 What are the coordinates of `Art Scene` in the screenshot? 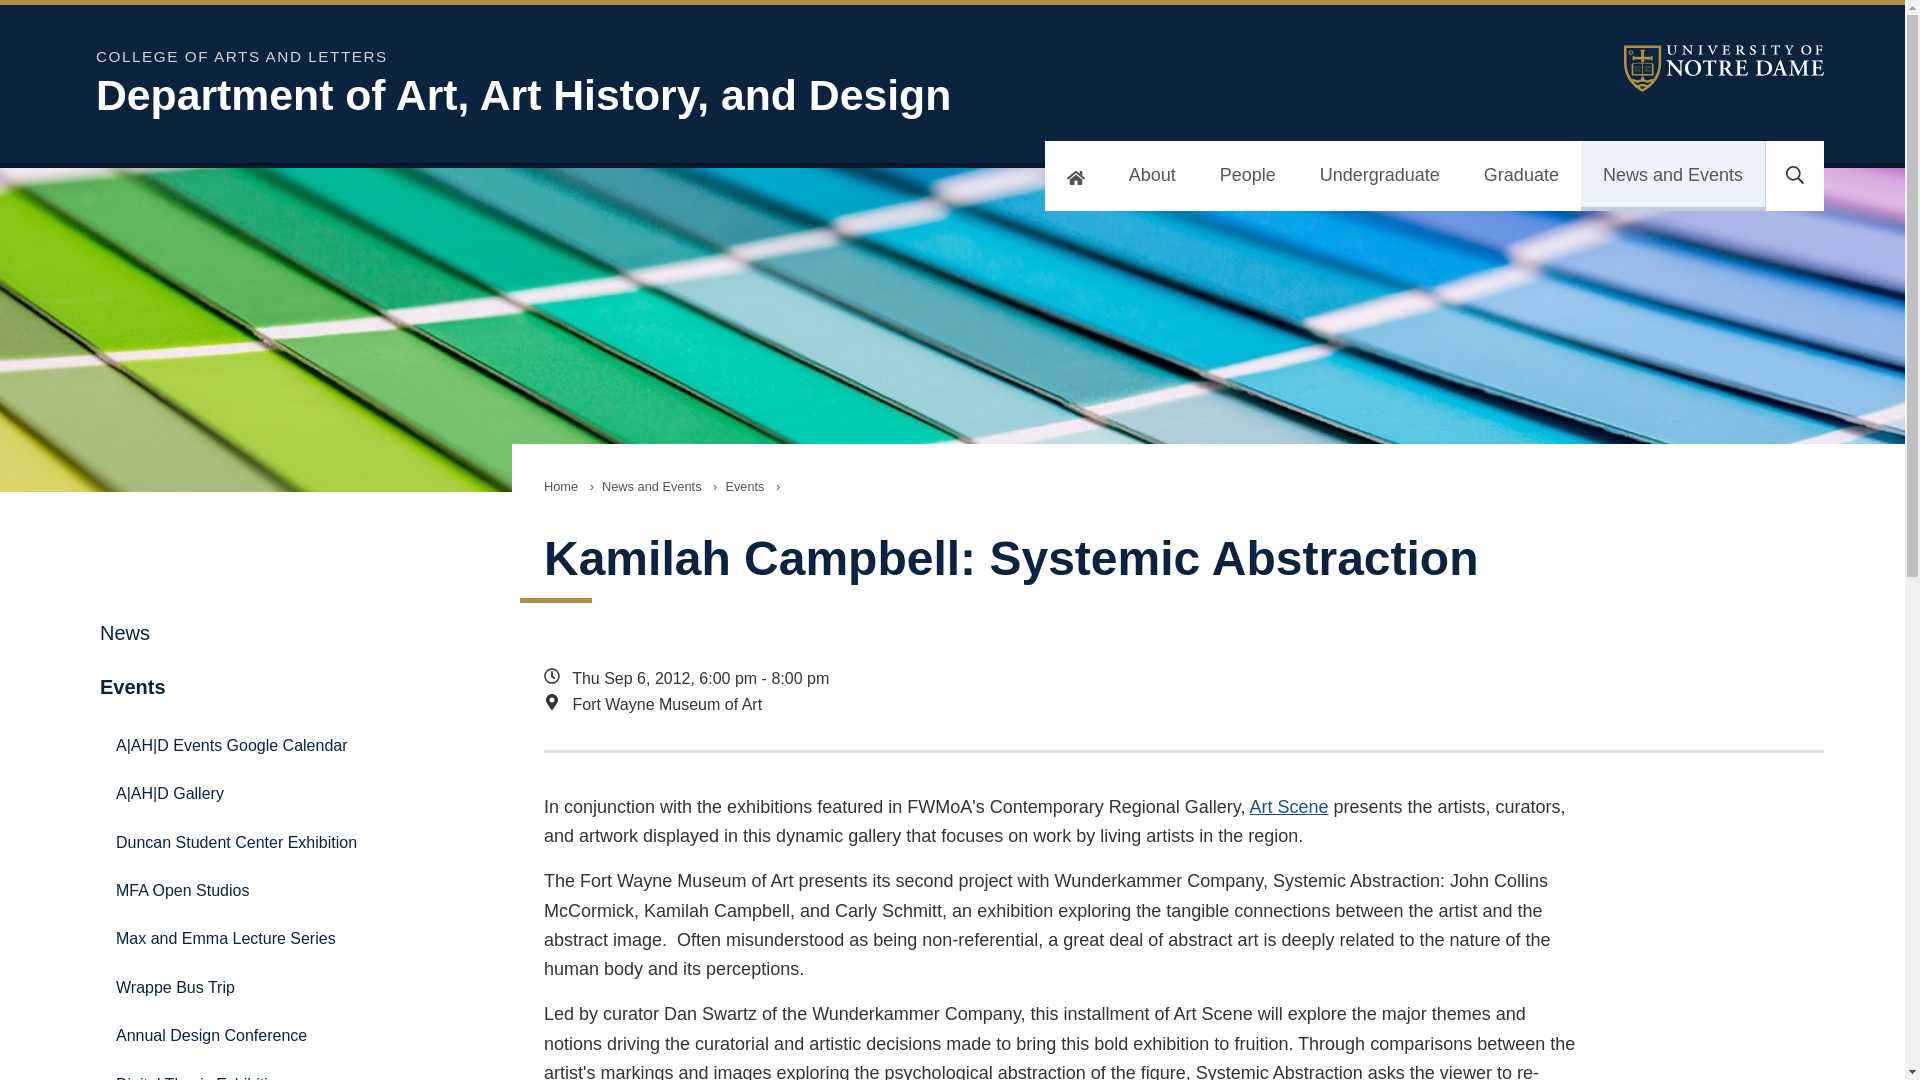 It's located at (1288, 806).